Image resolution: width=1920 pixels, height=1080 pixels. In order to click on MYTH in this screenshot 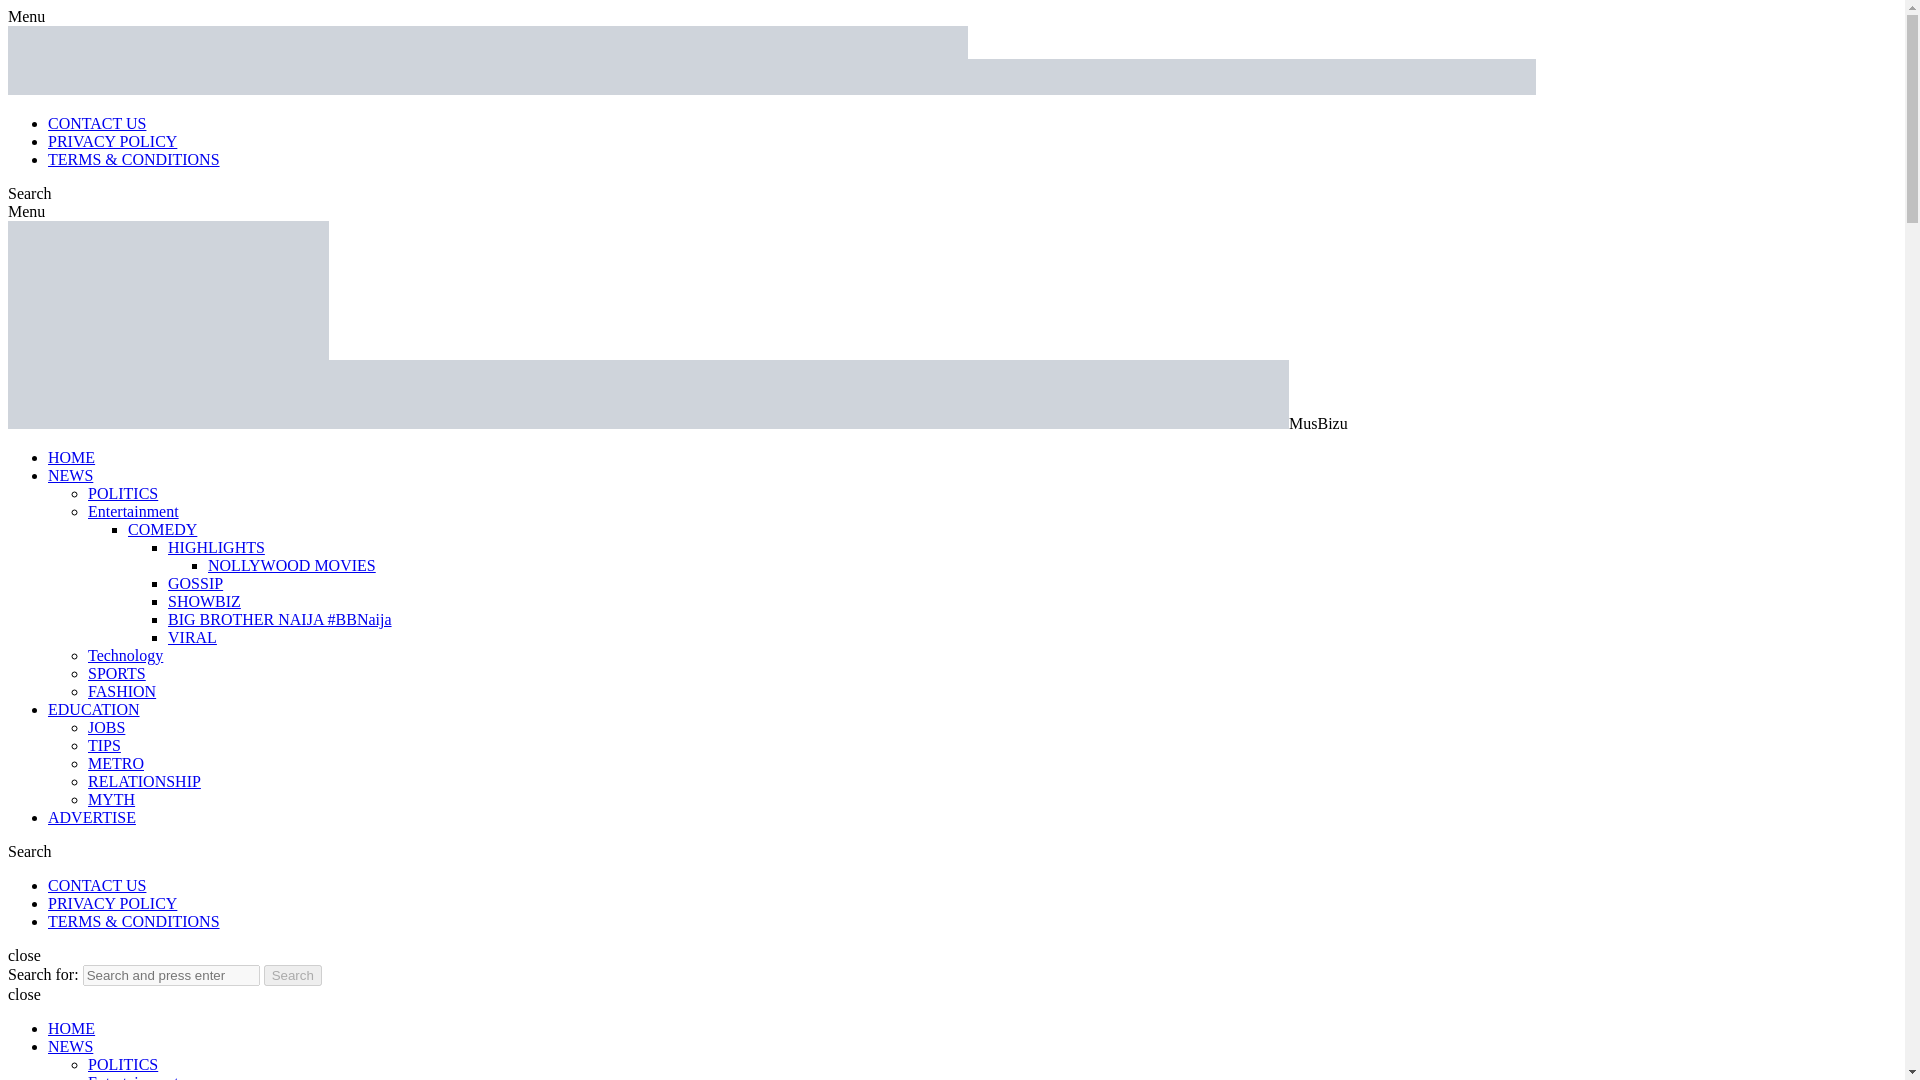, I will do `click(111, 798)`.